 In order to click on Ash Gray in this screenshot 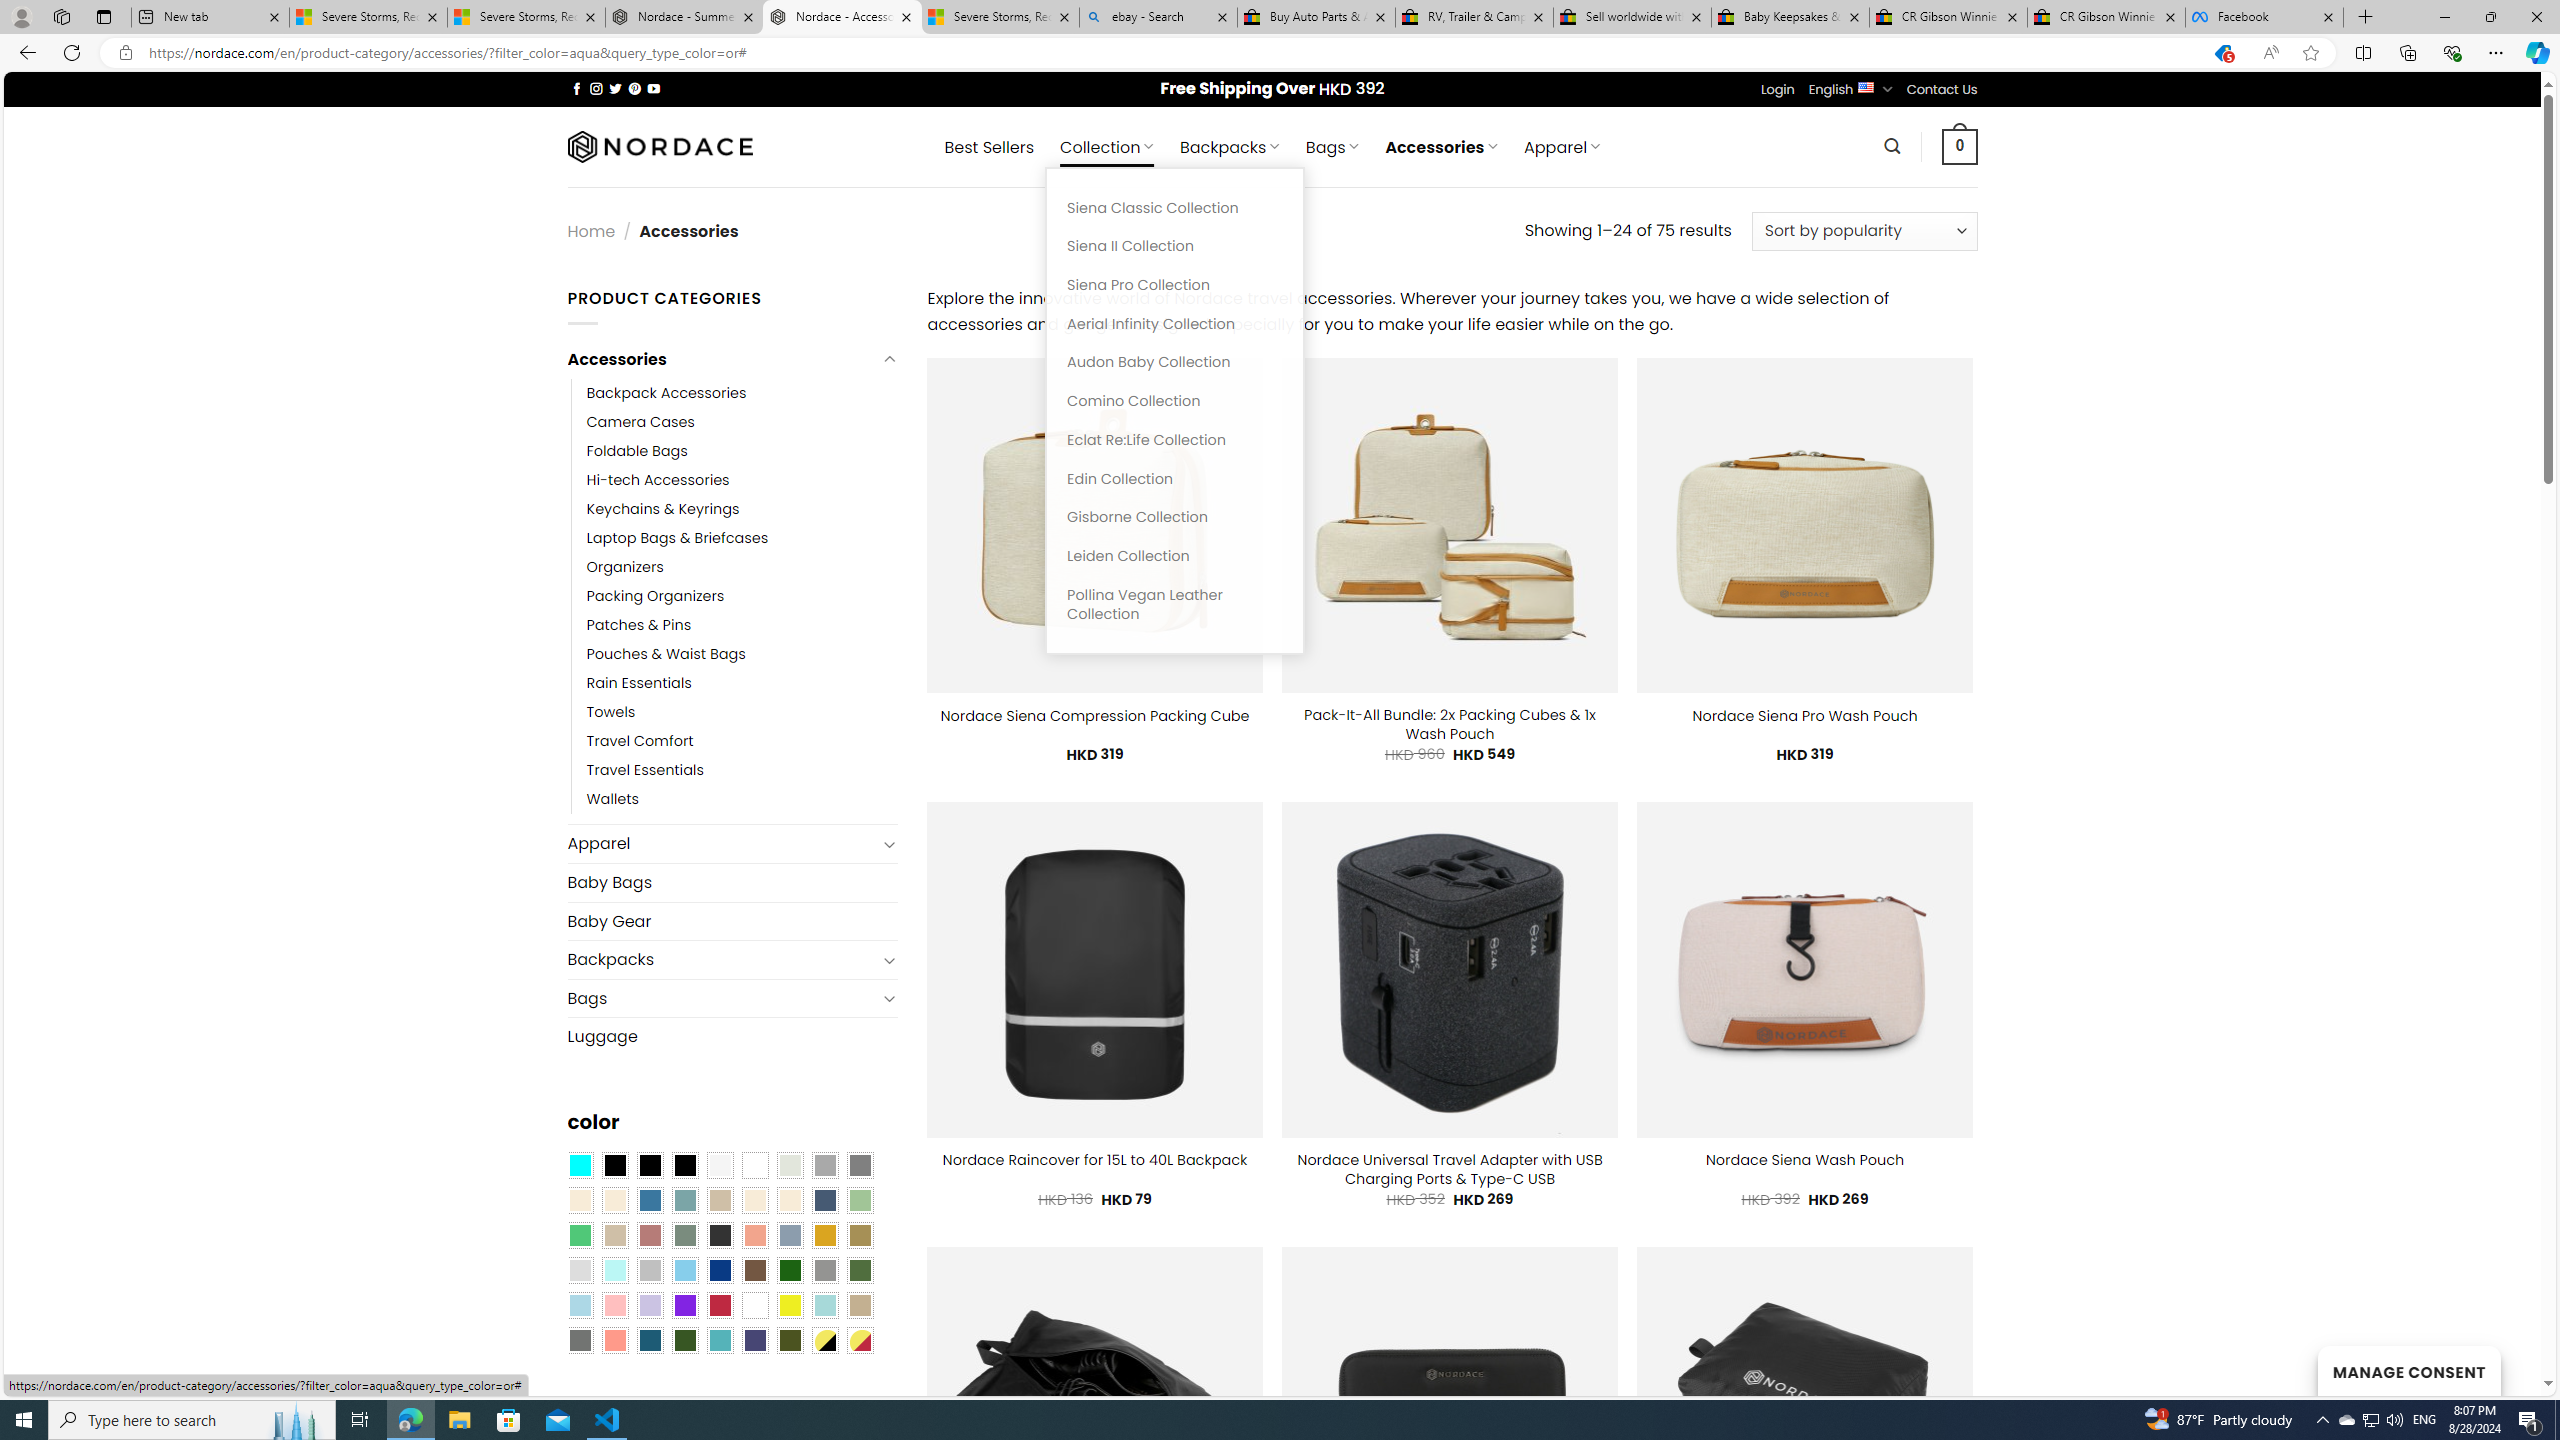, I will do `click(790, 1164)`.